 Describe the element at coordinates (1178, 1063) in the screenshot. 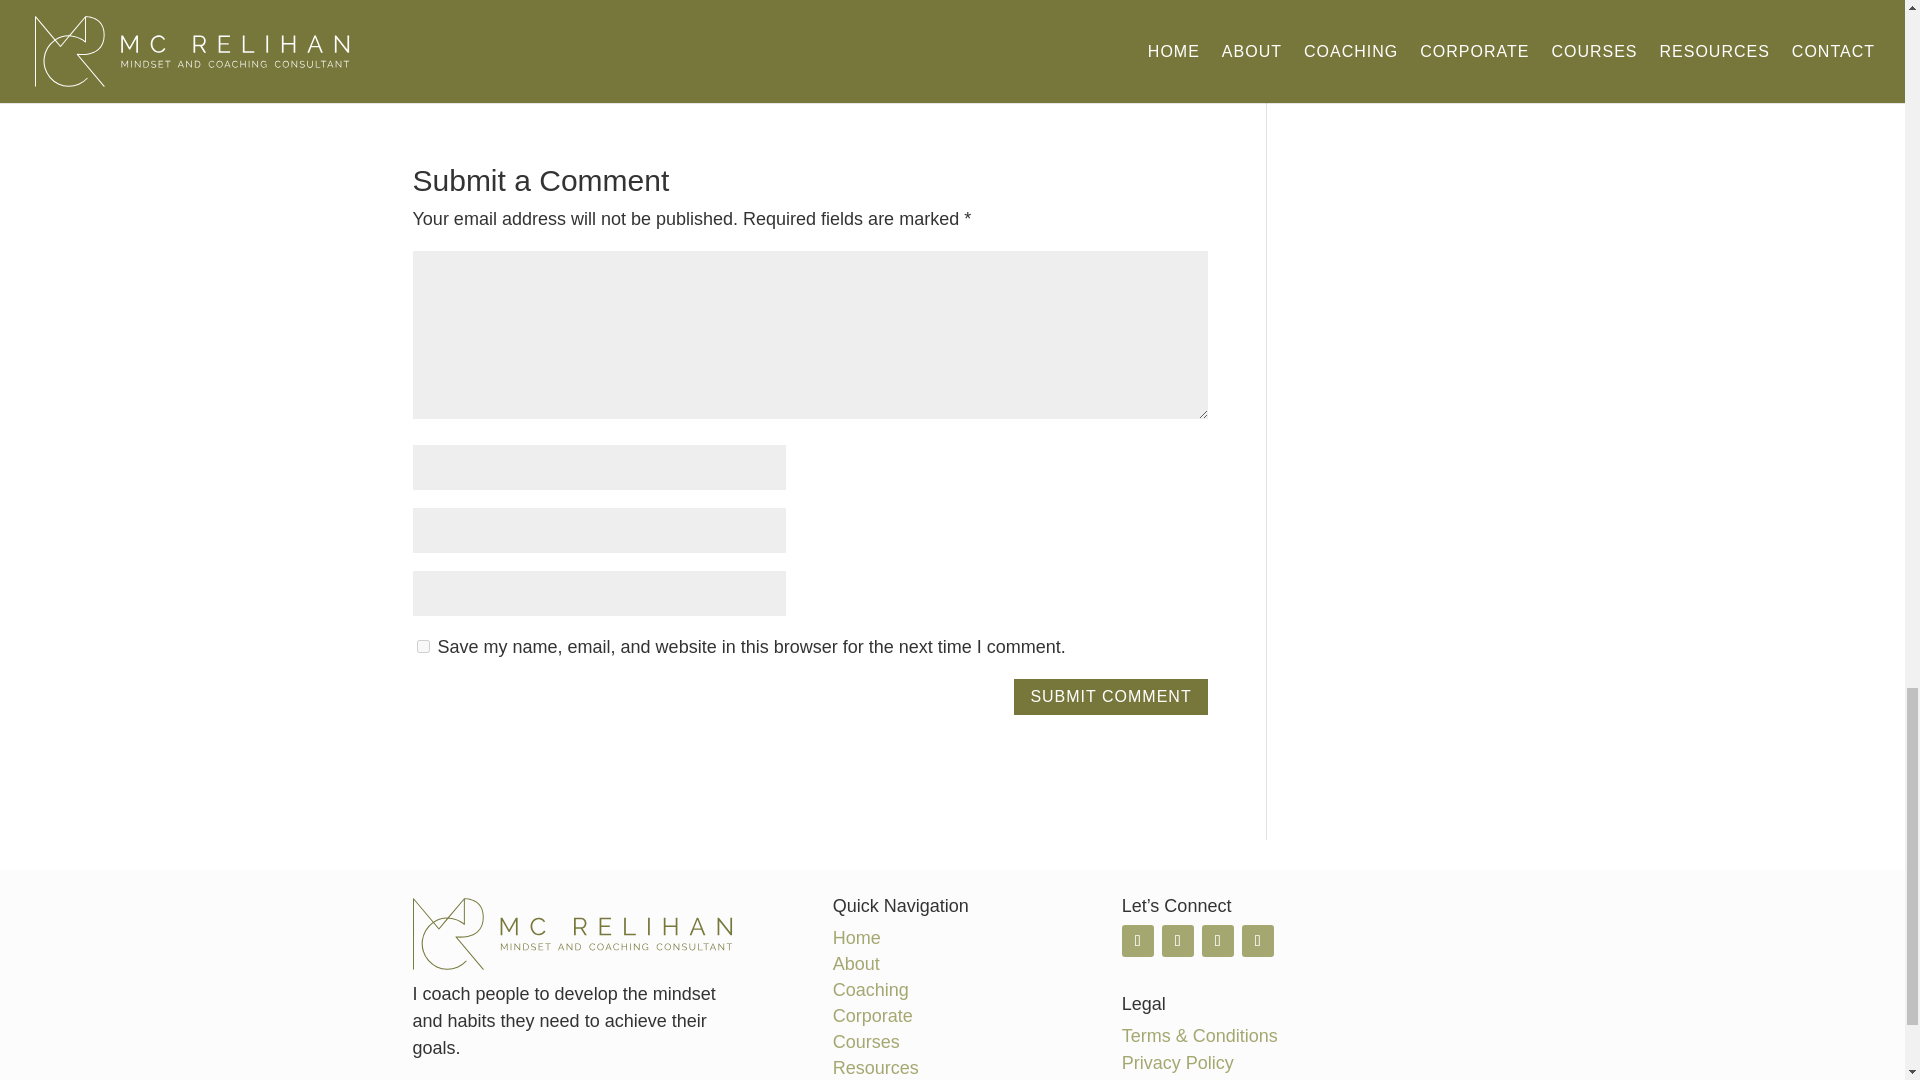

I see `Privacy Policy` at that location.